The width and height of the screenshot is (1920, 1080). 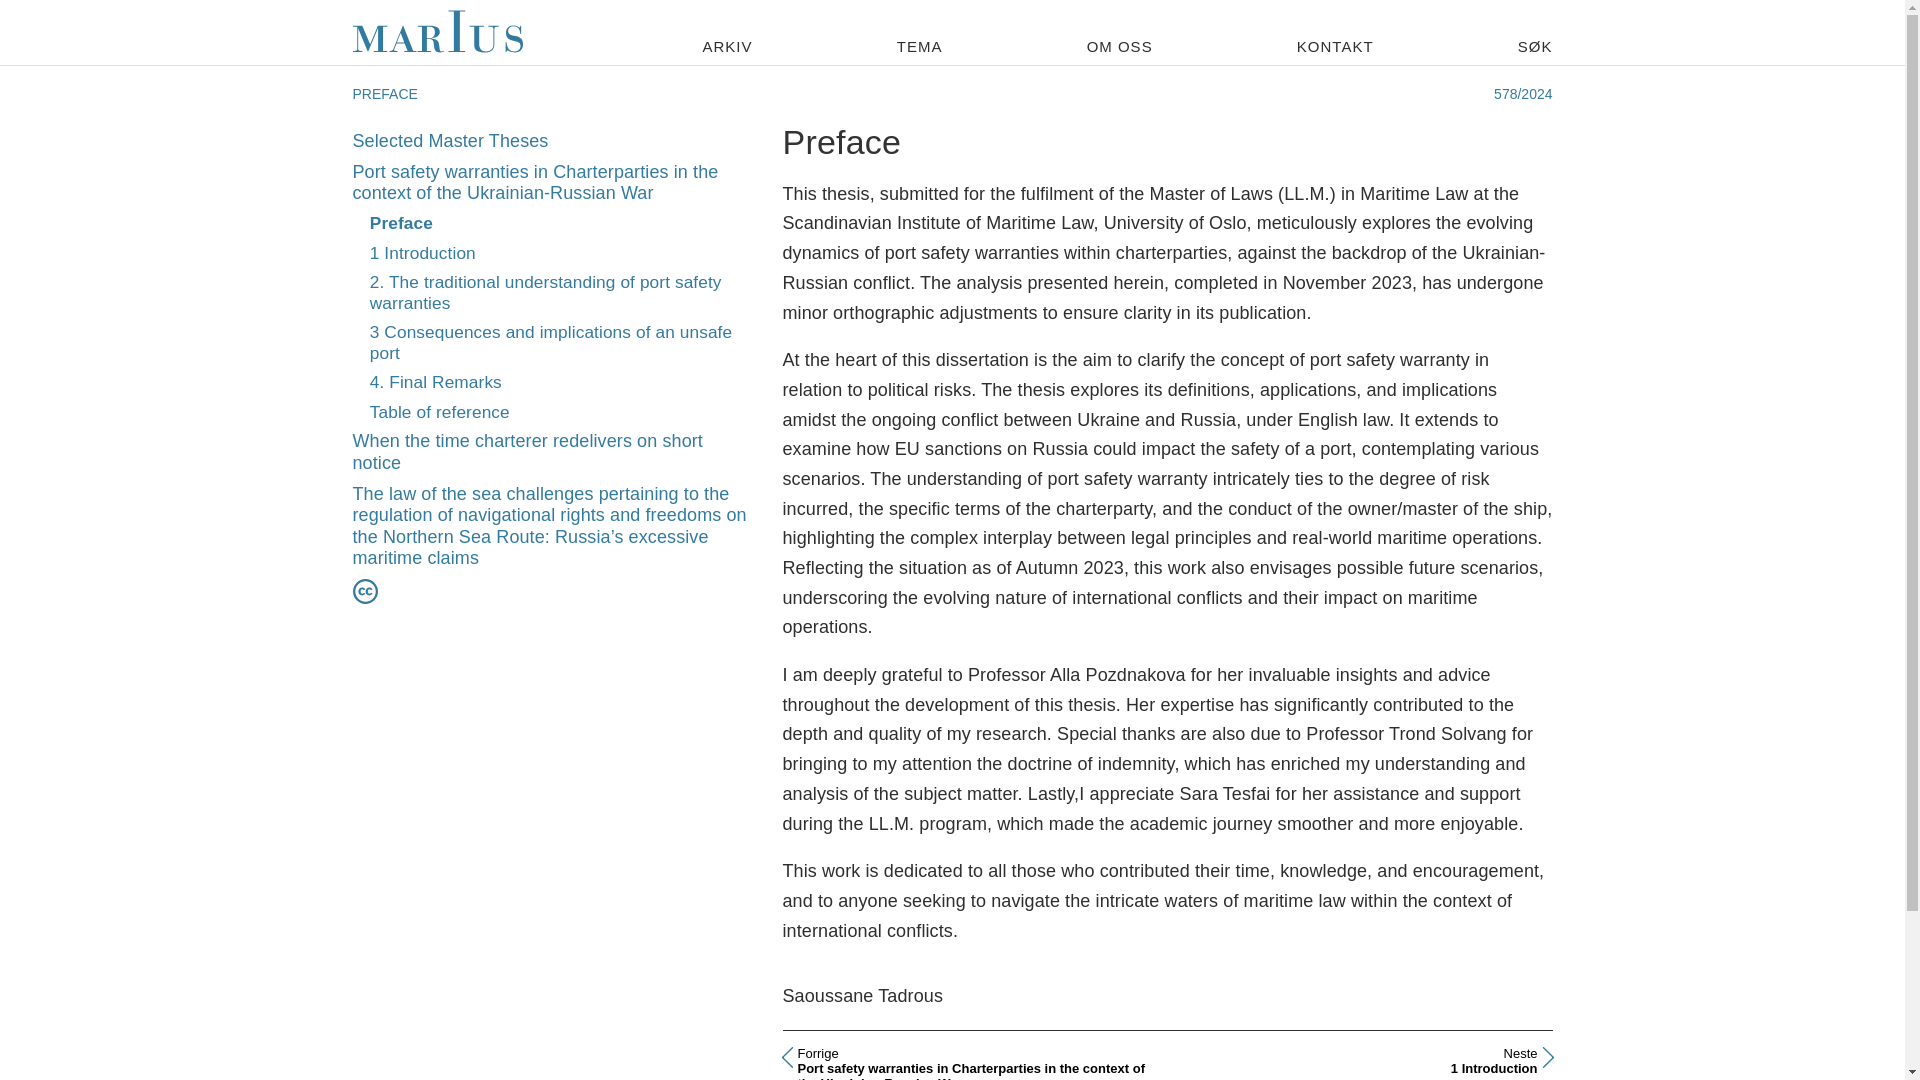 I want to click on Preface, so click(x=402, y=222).